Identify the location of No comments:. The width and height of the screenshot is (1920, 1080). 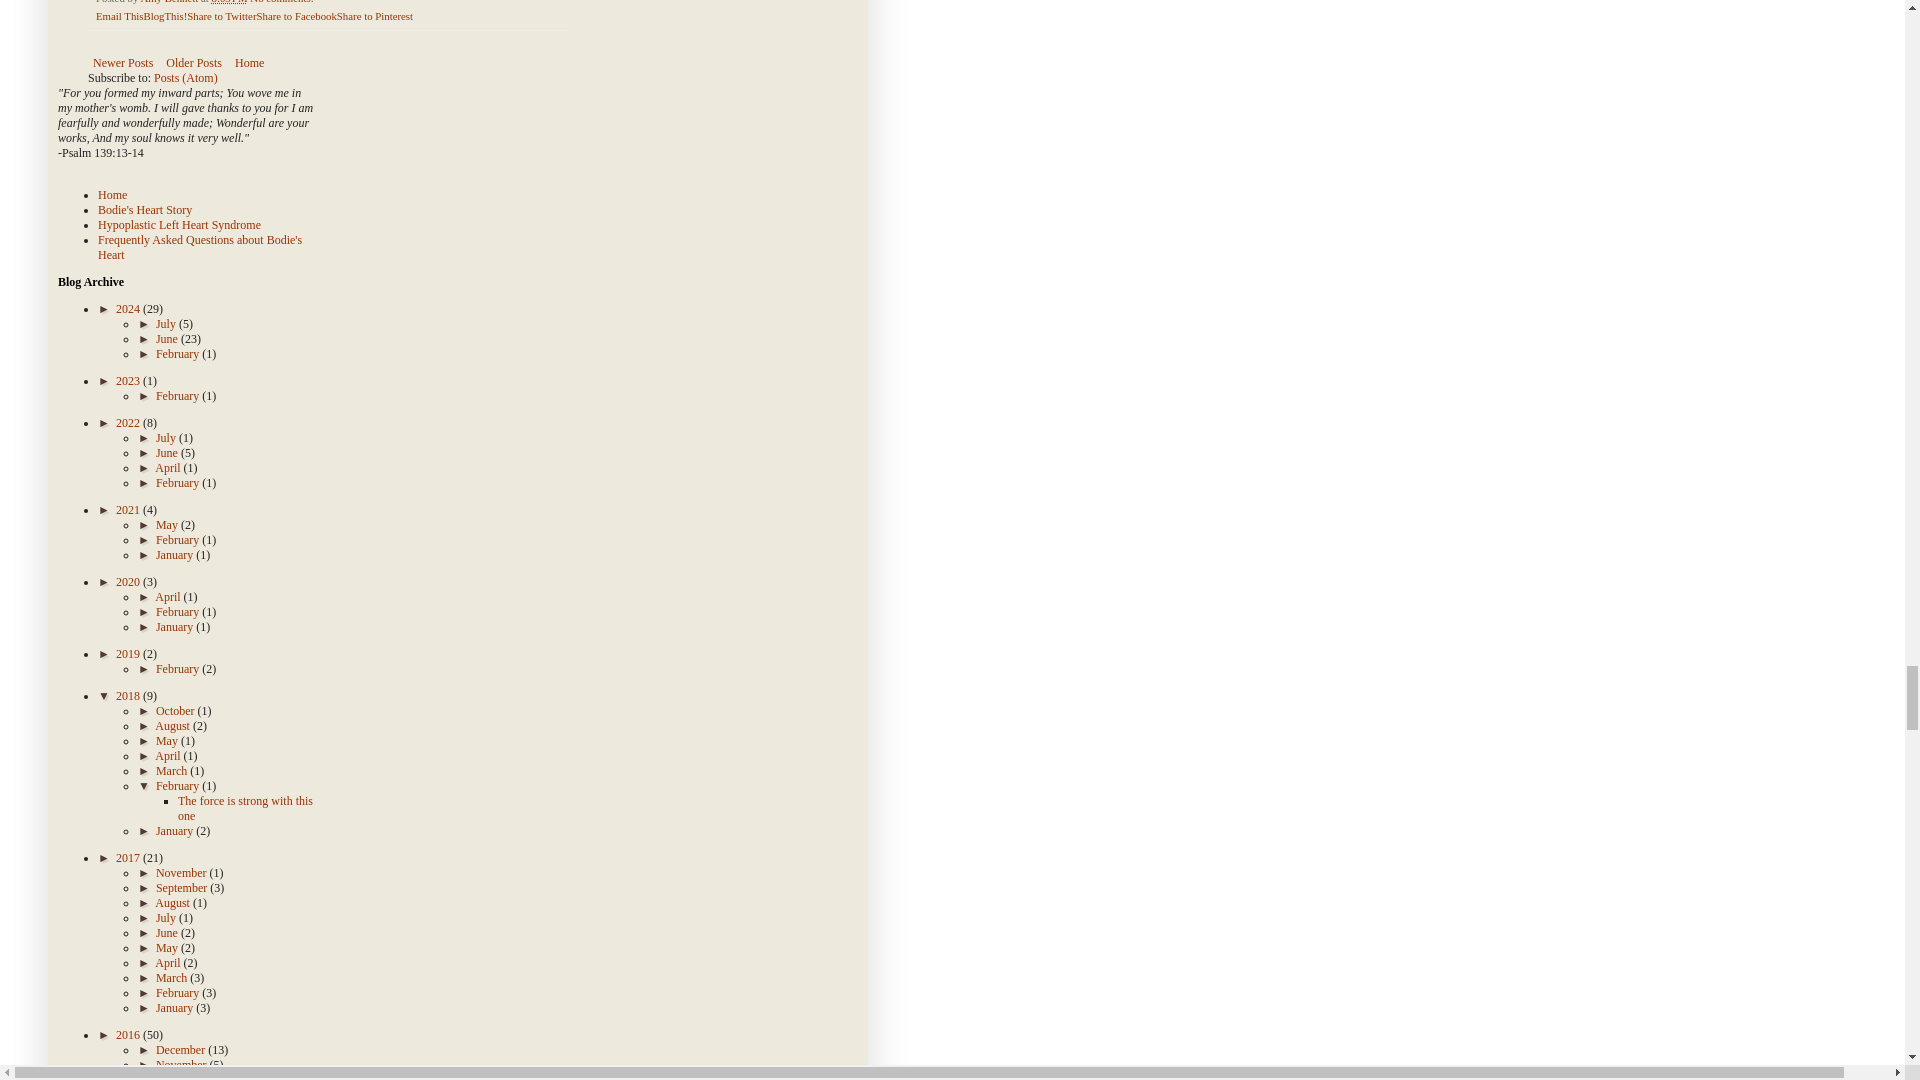
(282, 2).